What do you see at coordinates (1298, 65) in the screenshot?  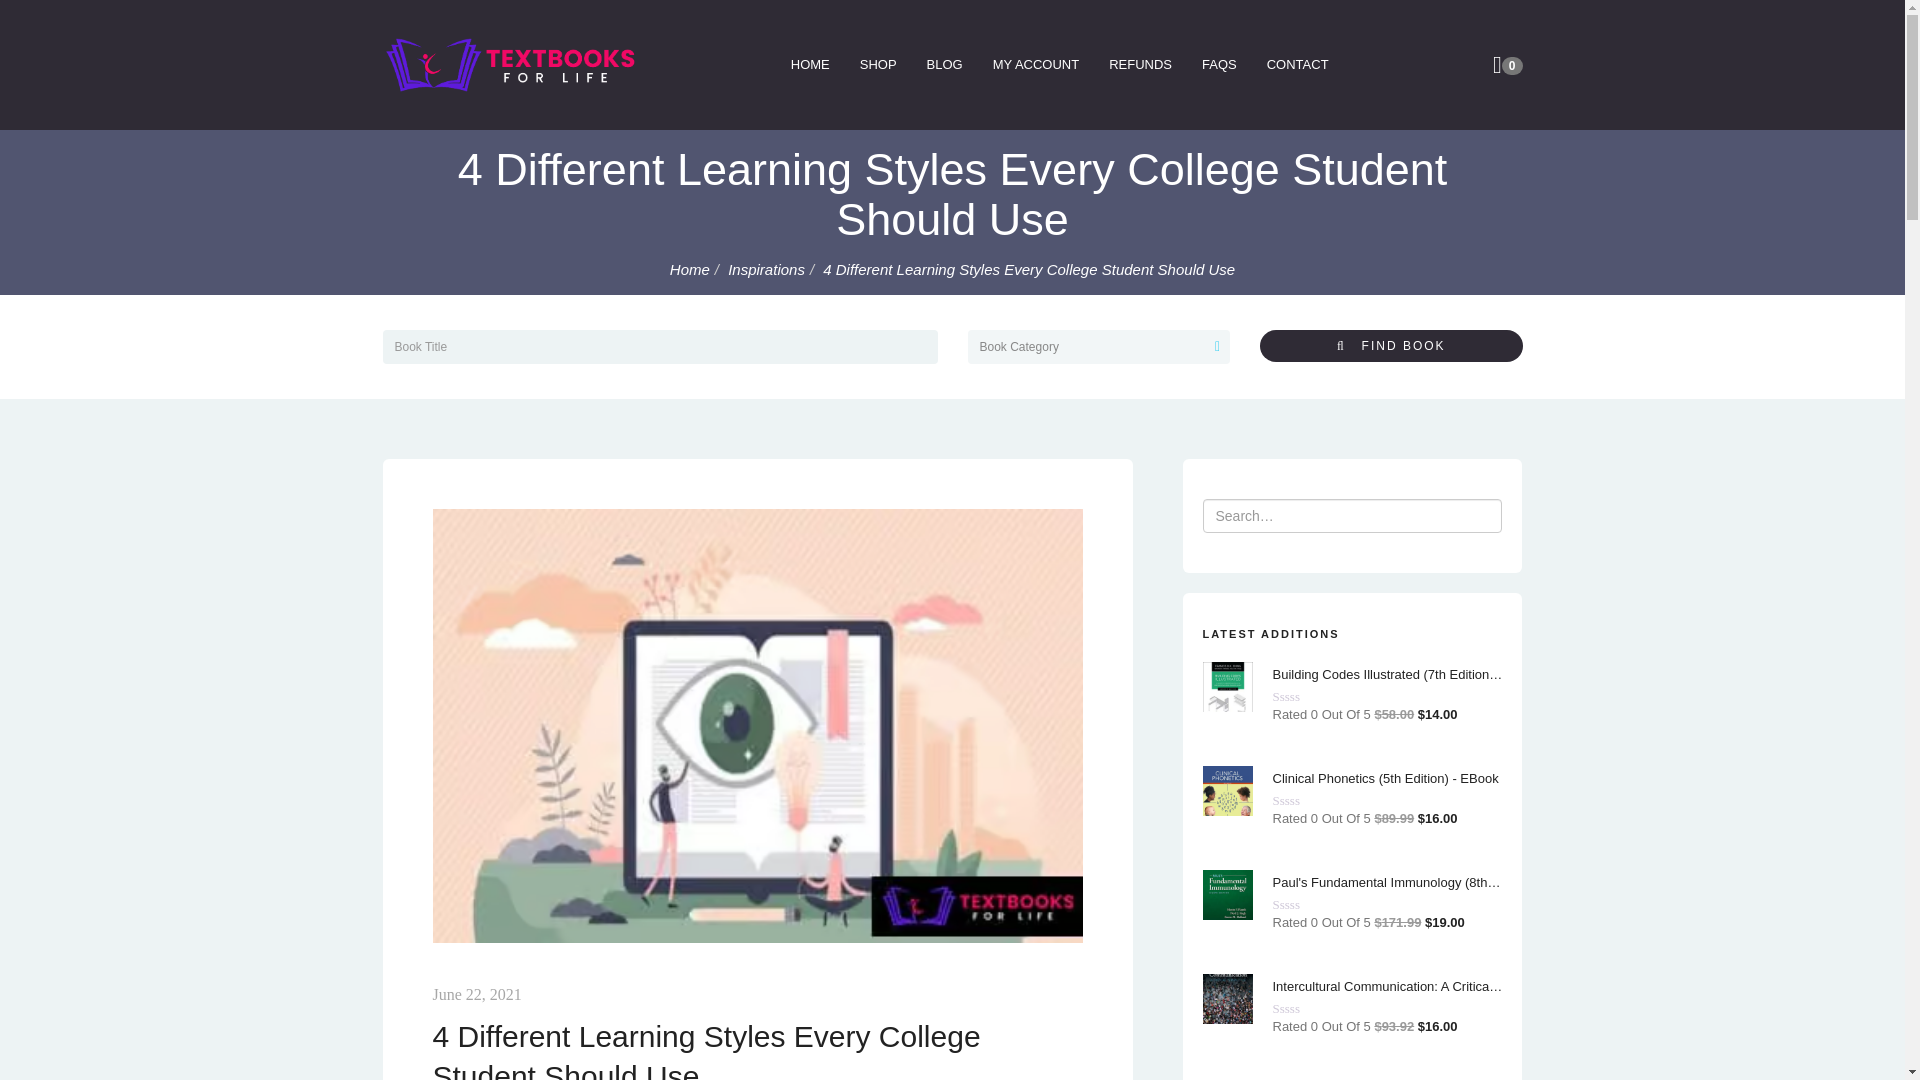 I see `CONTACT` at bounding box center [1298, 65].